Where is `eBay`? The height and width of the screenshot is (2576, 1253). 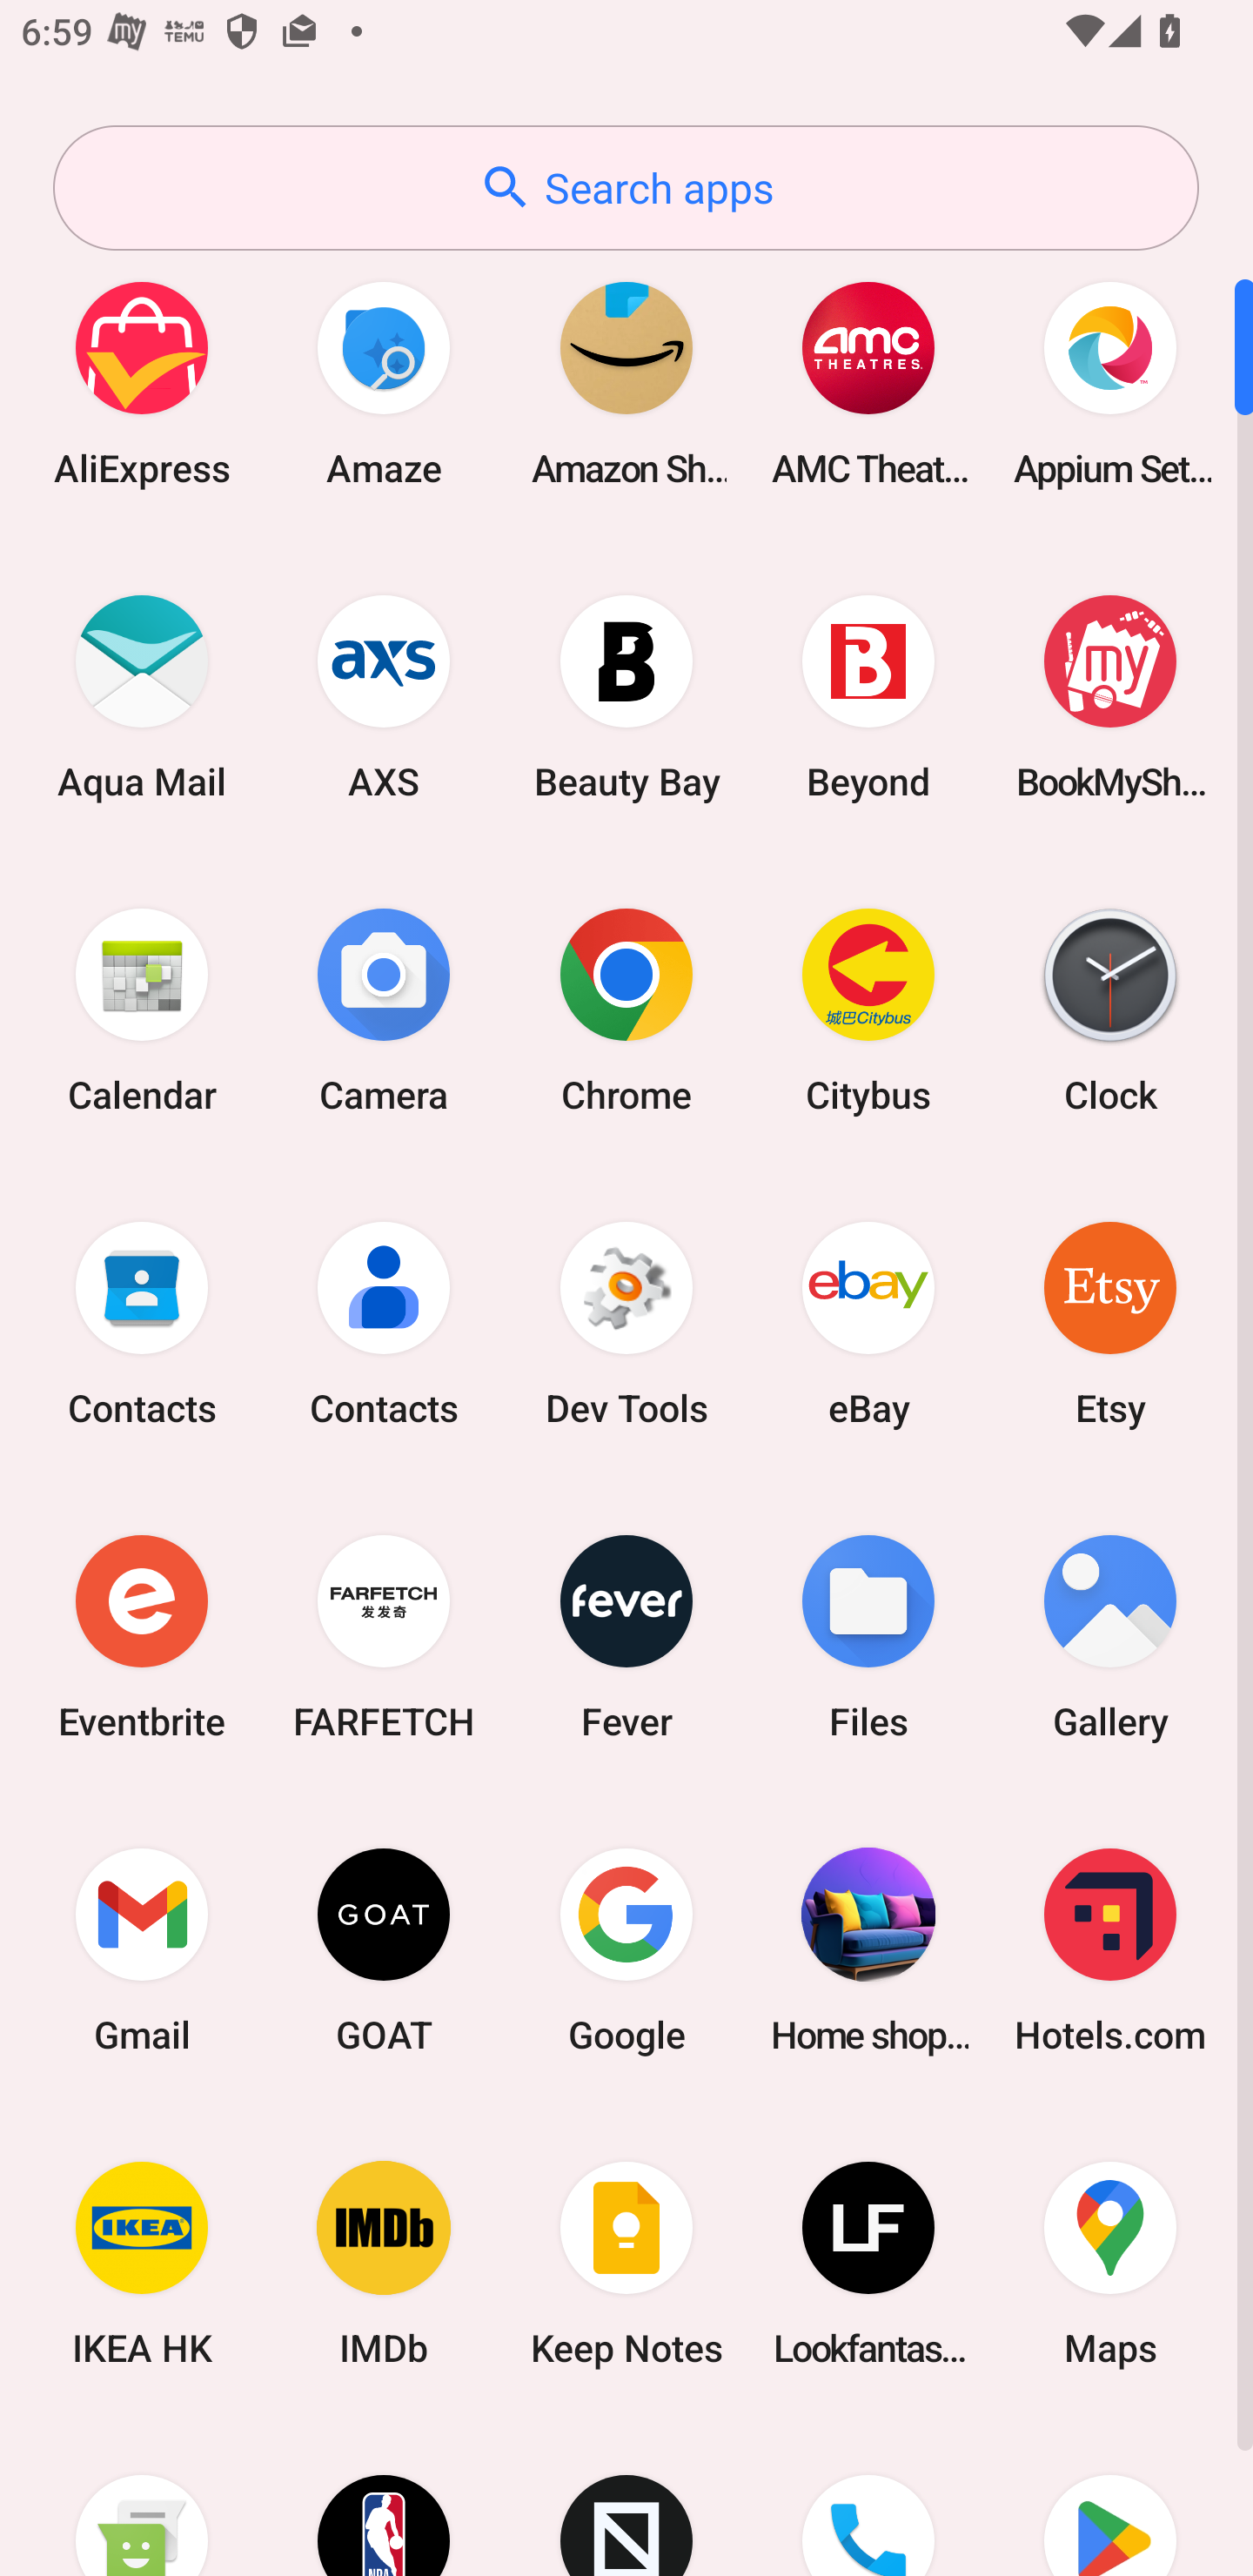
eBay is located at coordinates (868, 1323).